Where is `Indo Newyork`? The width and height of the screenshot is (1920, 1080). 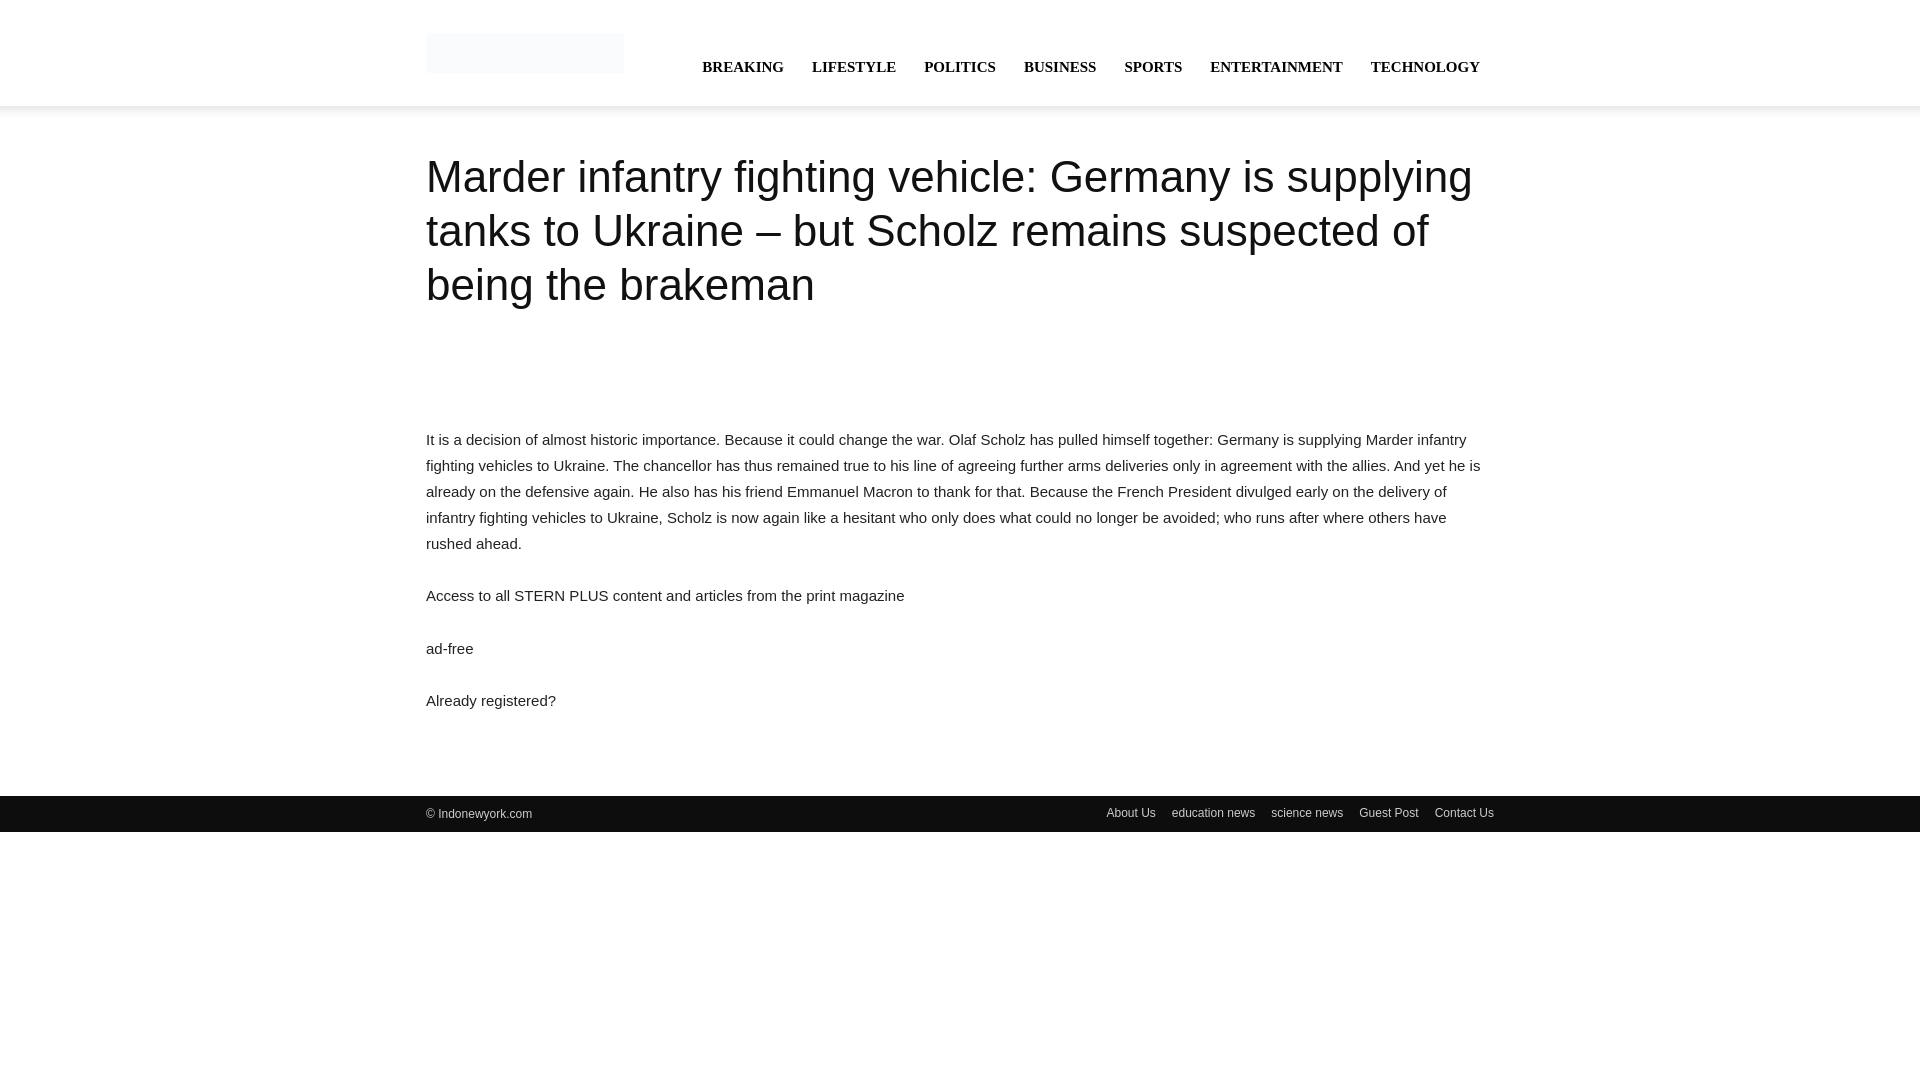 Indo Newyork is located at coordinates (525, 52).